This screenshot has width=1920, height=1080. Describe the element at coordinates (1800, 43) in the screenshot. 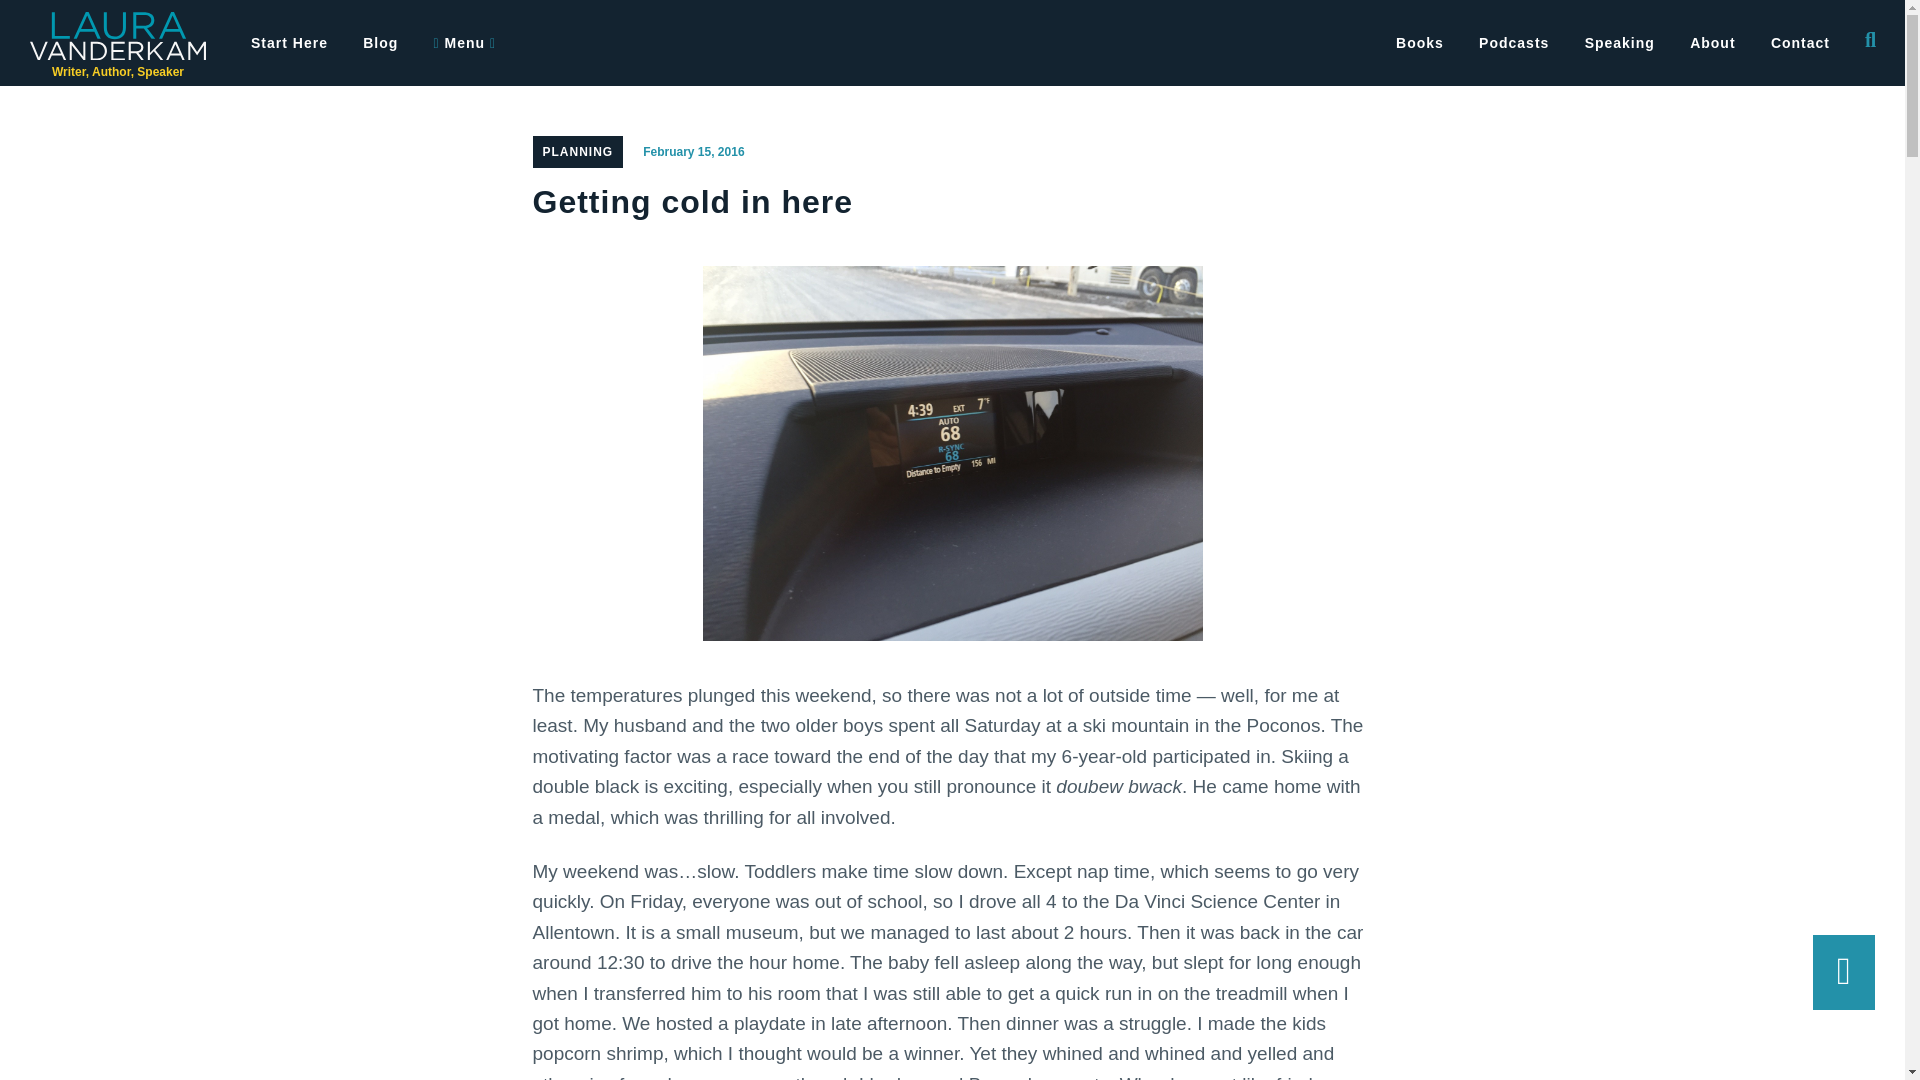

I see `Contact` at that location.